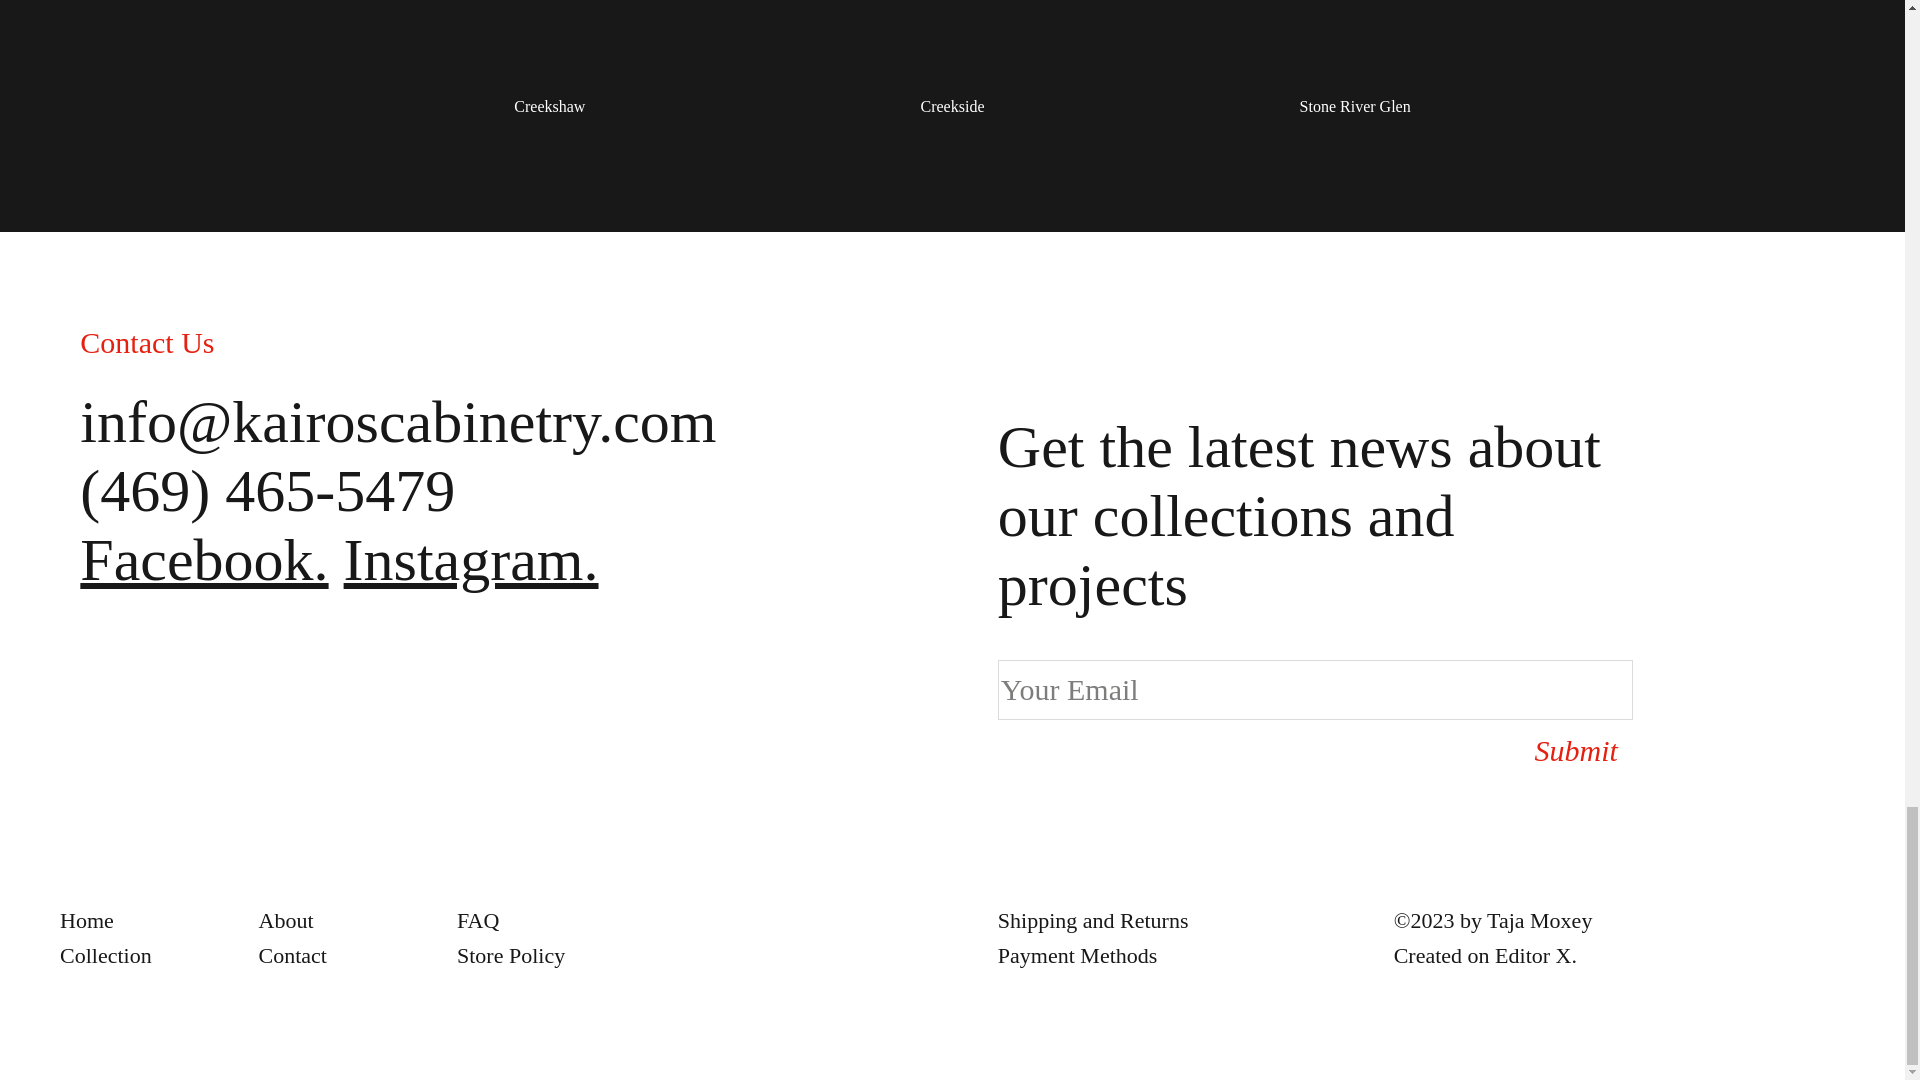 Image resolution: width=1920 pixels, height=1080 pixels. What do you see at coordinates (1093, 920) in the screenshot?
I see `Shipping and Returns` at bounding box center [1093, 920].